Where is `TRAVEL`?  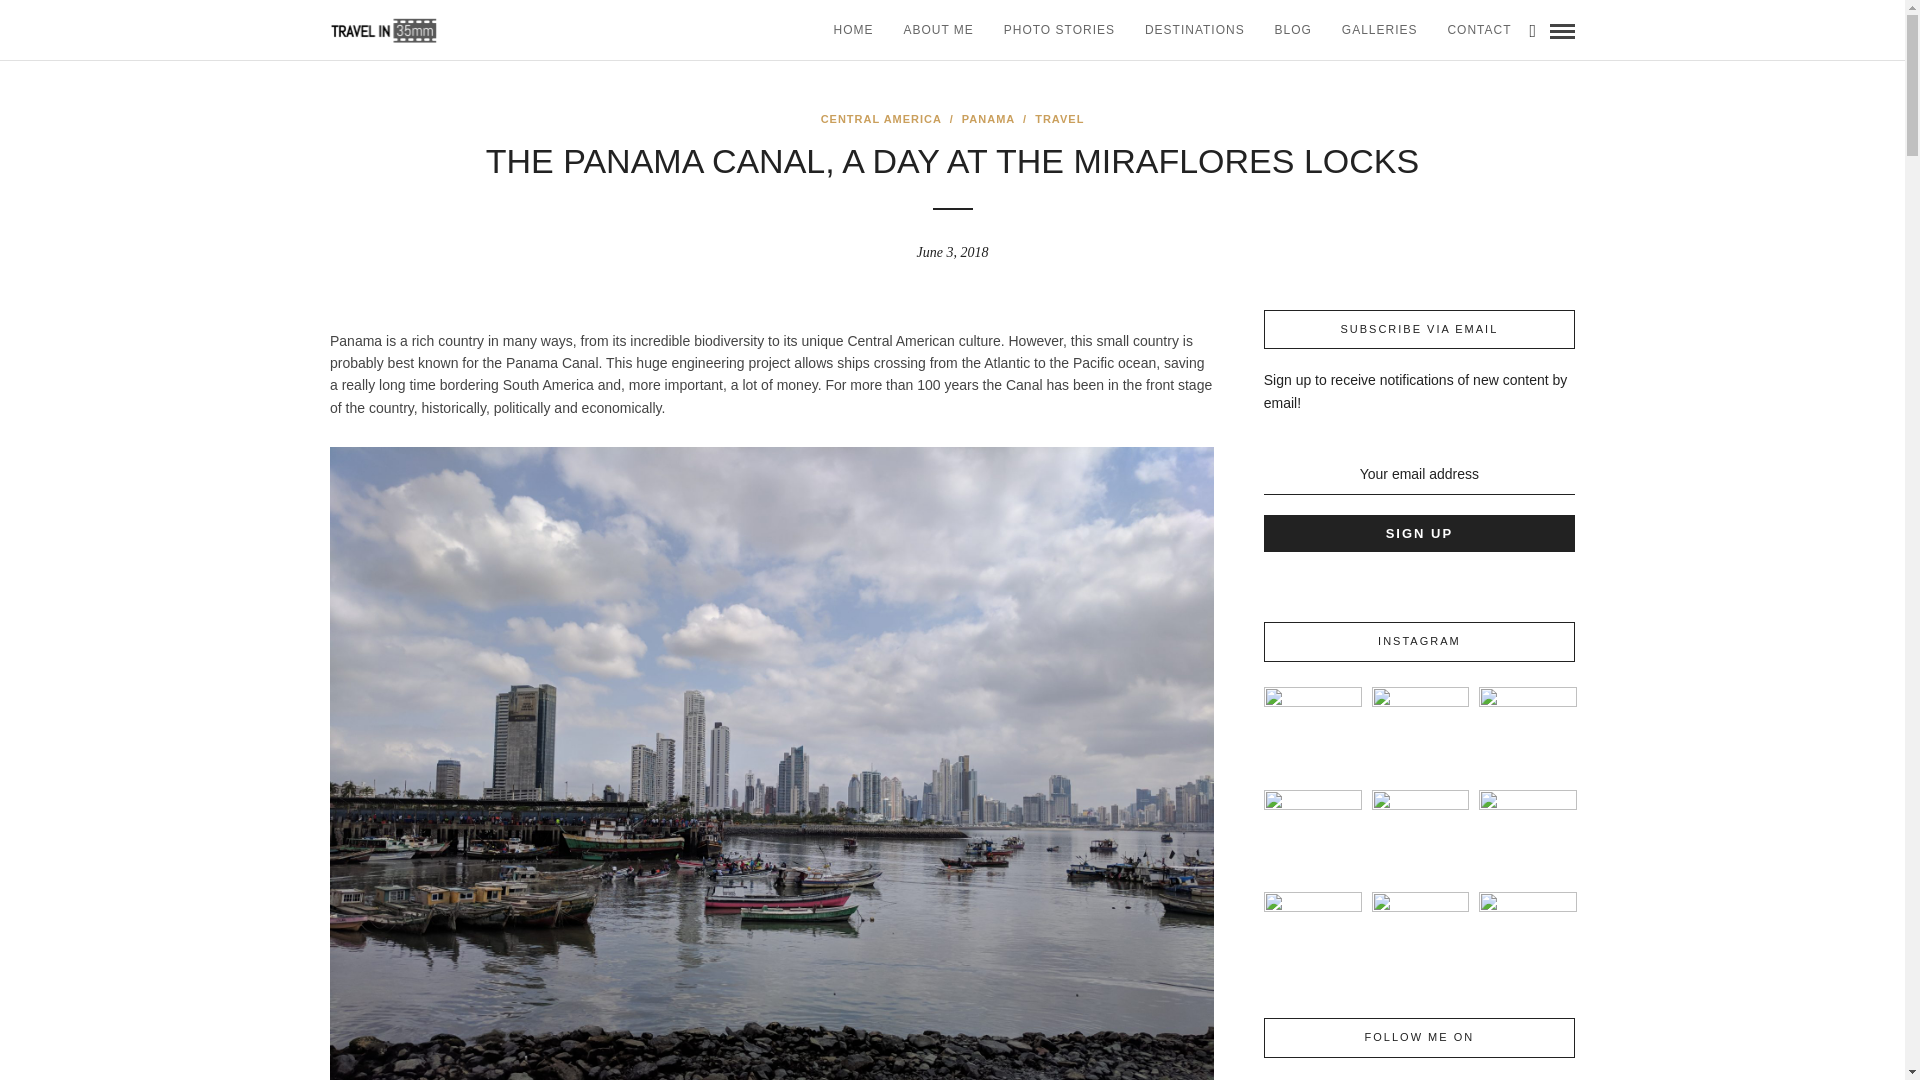
TRAVEL is located at coordinates (1059, 119).